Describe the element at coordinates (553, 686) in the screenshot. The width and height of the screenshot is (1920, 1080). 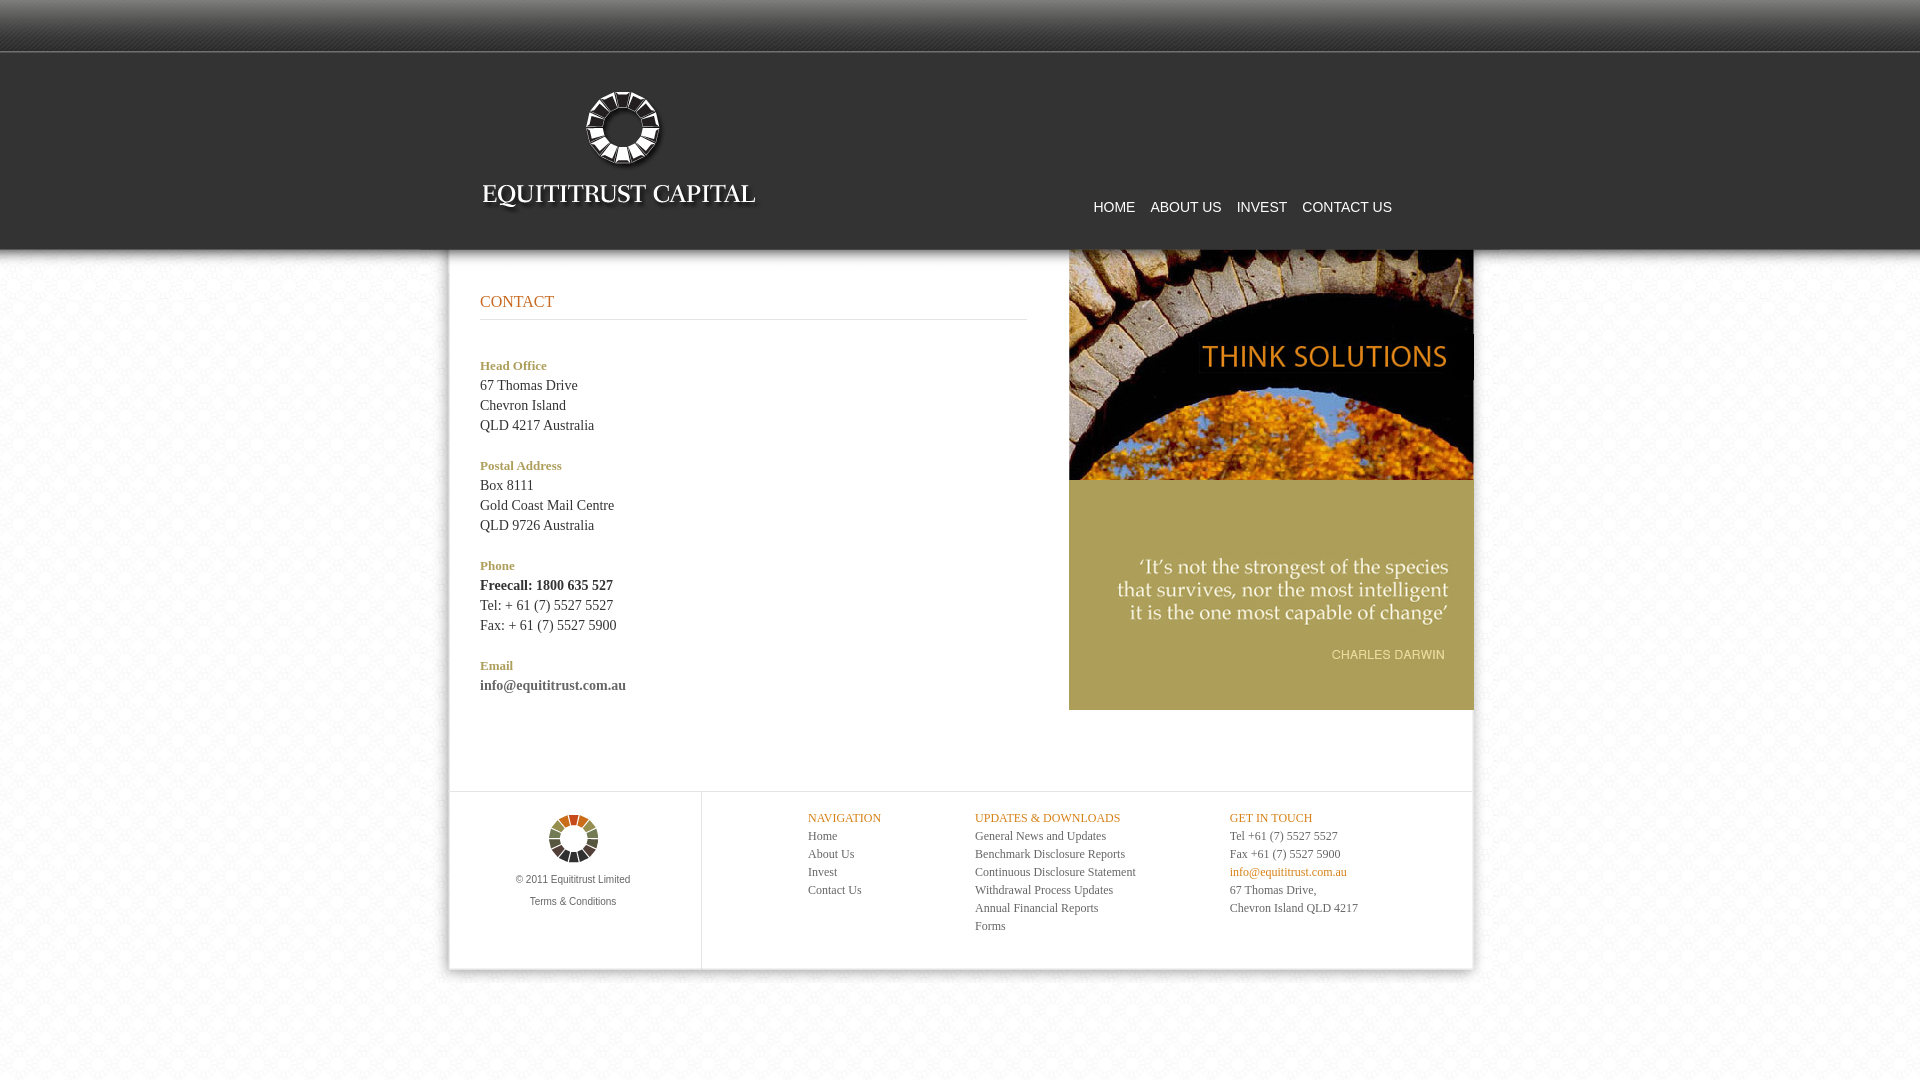
I see `info@equititrust.com.au` at that location.